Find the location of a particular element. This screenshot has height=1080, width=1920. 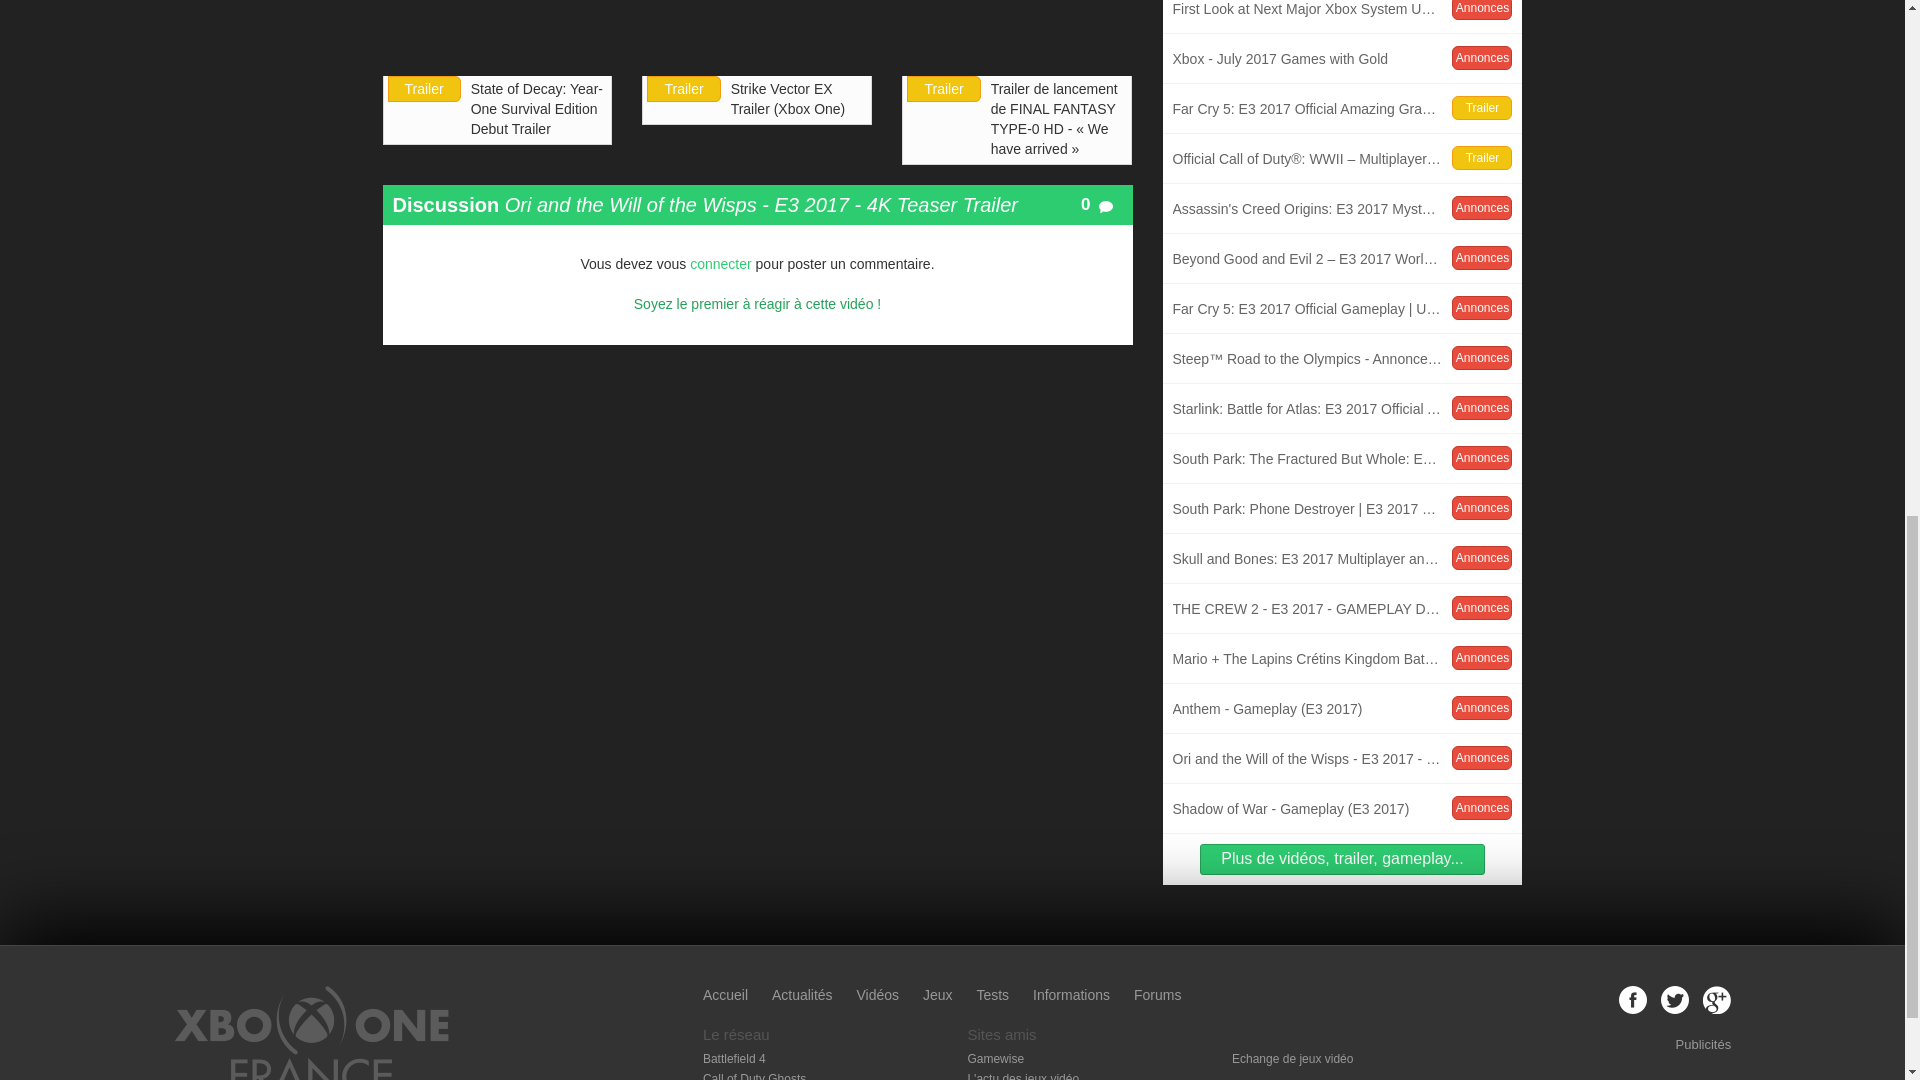

State of Decay: Year-One Survival Edition Debut Trailer is located at coordinates (1342, 16).